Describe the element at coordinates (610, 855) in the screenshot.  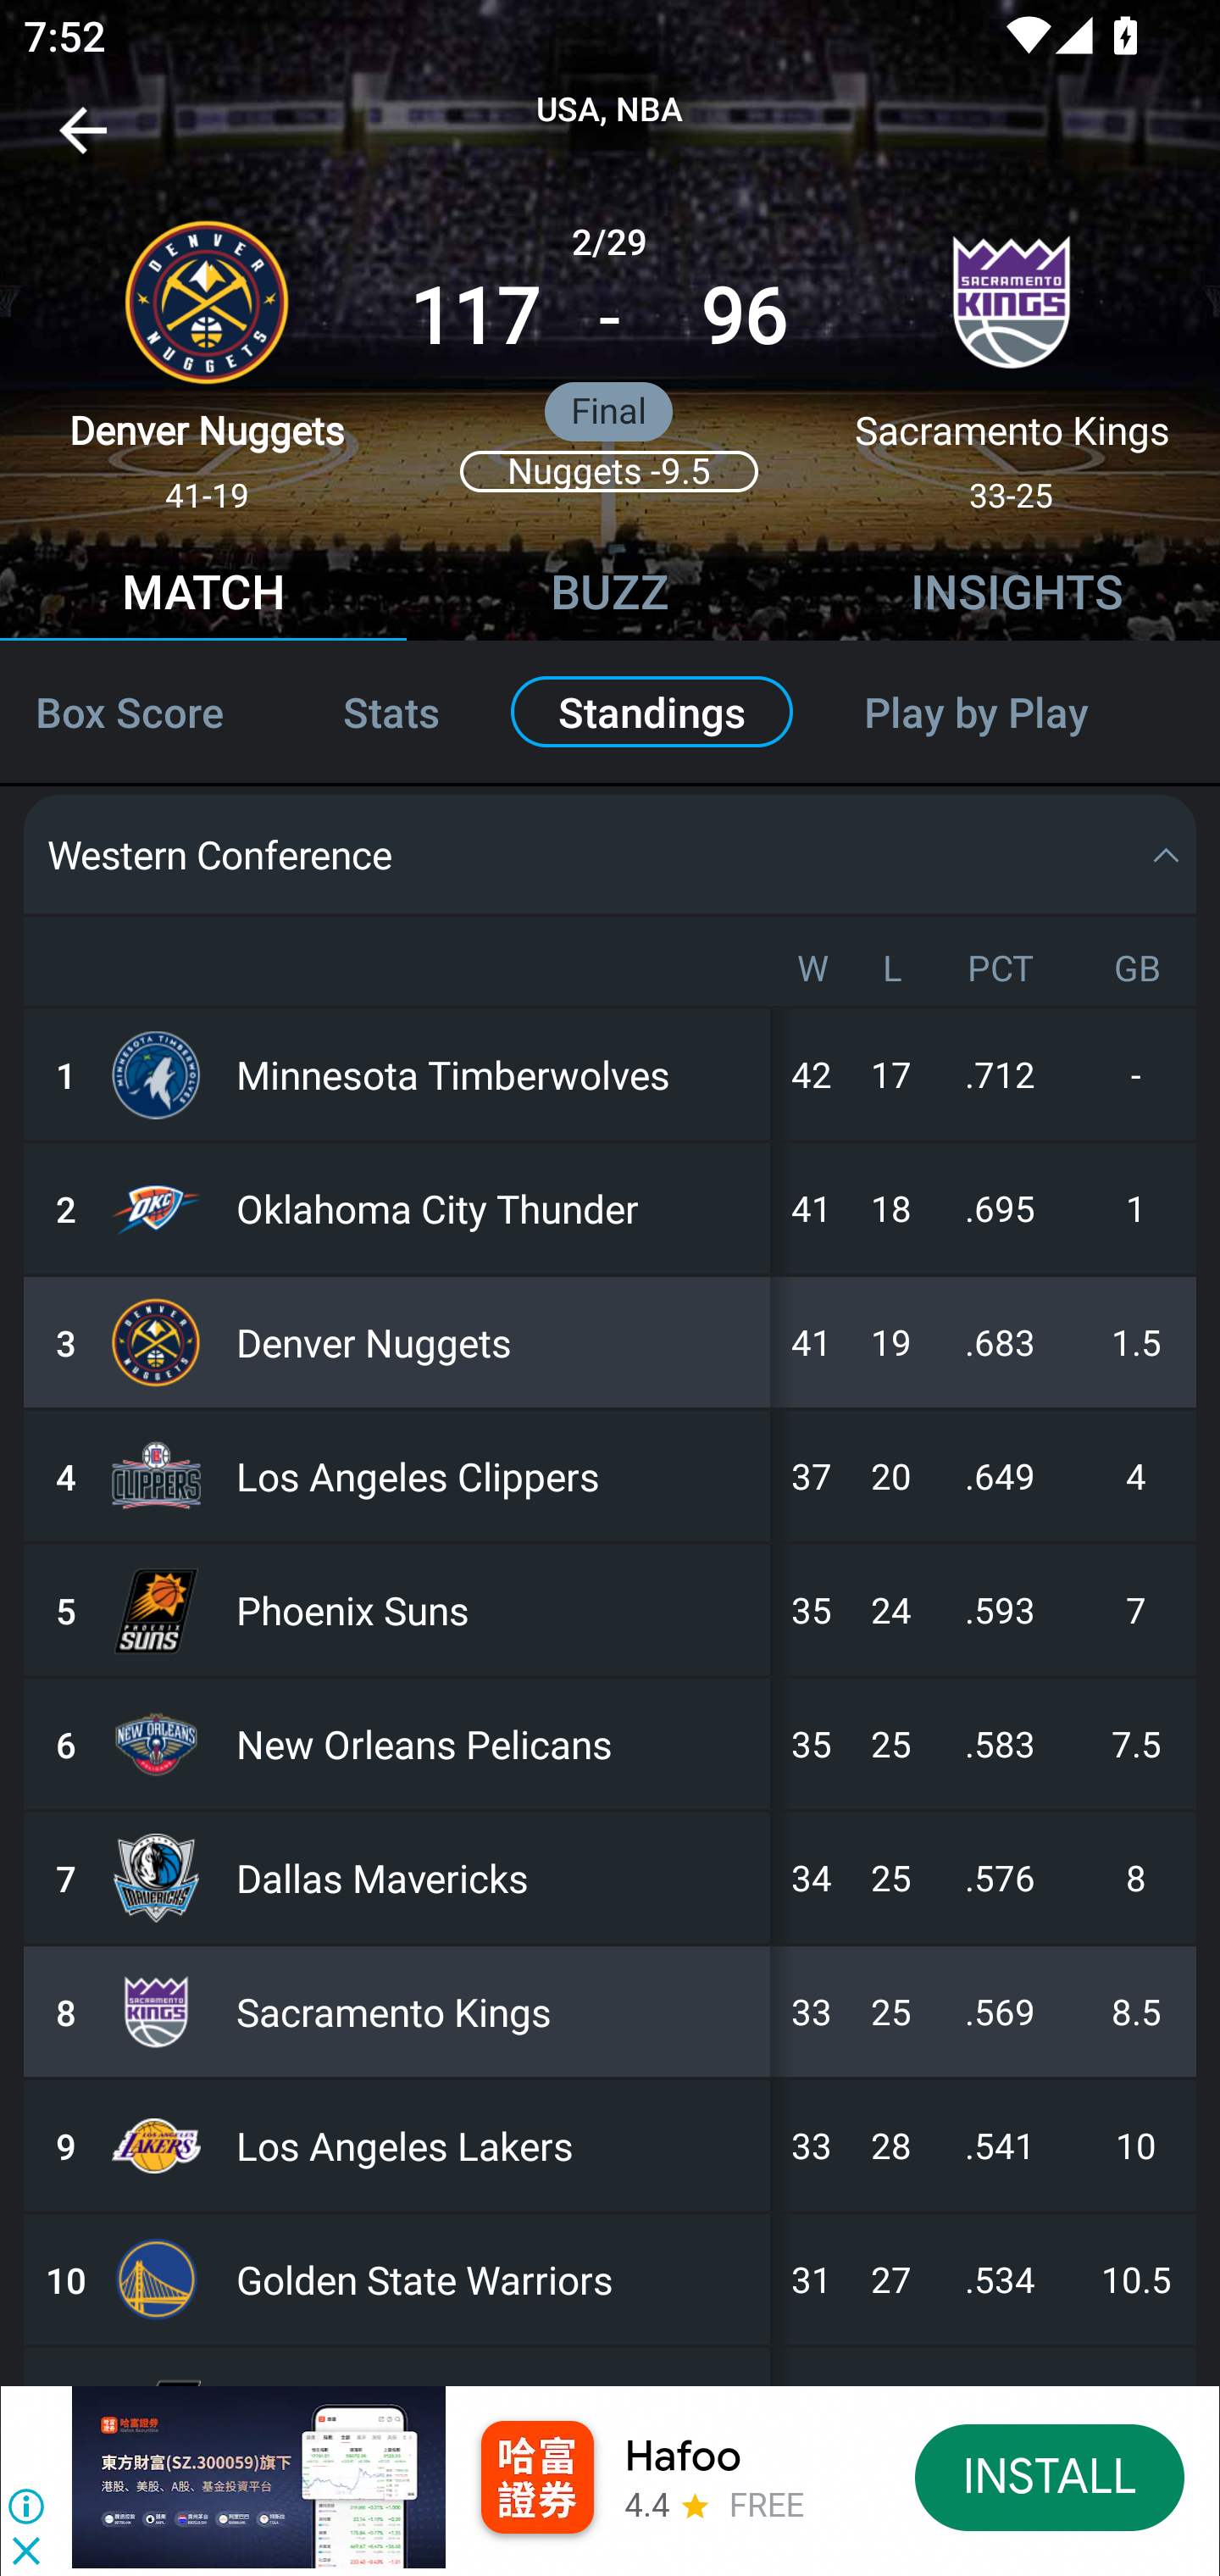
I see `Western Conference` at that location.